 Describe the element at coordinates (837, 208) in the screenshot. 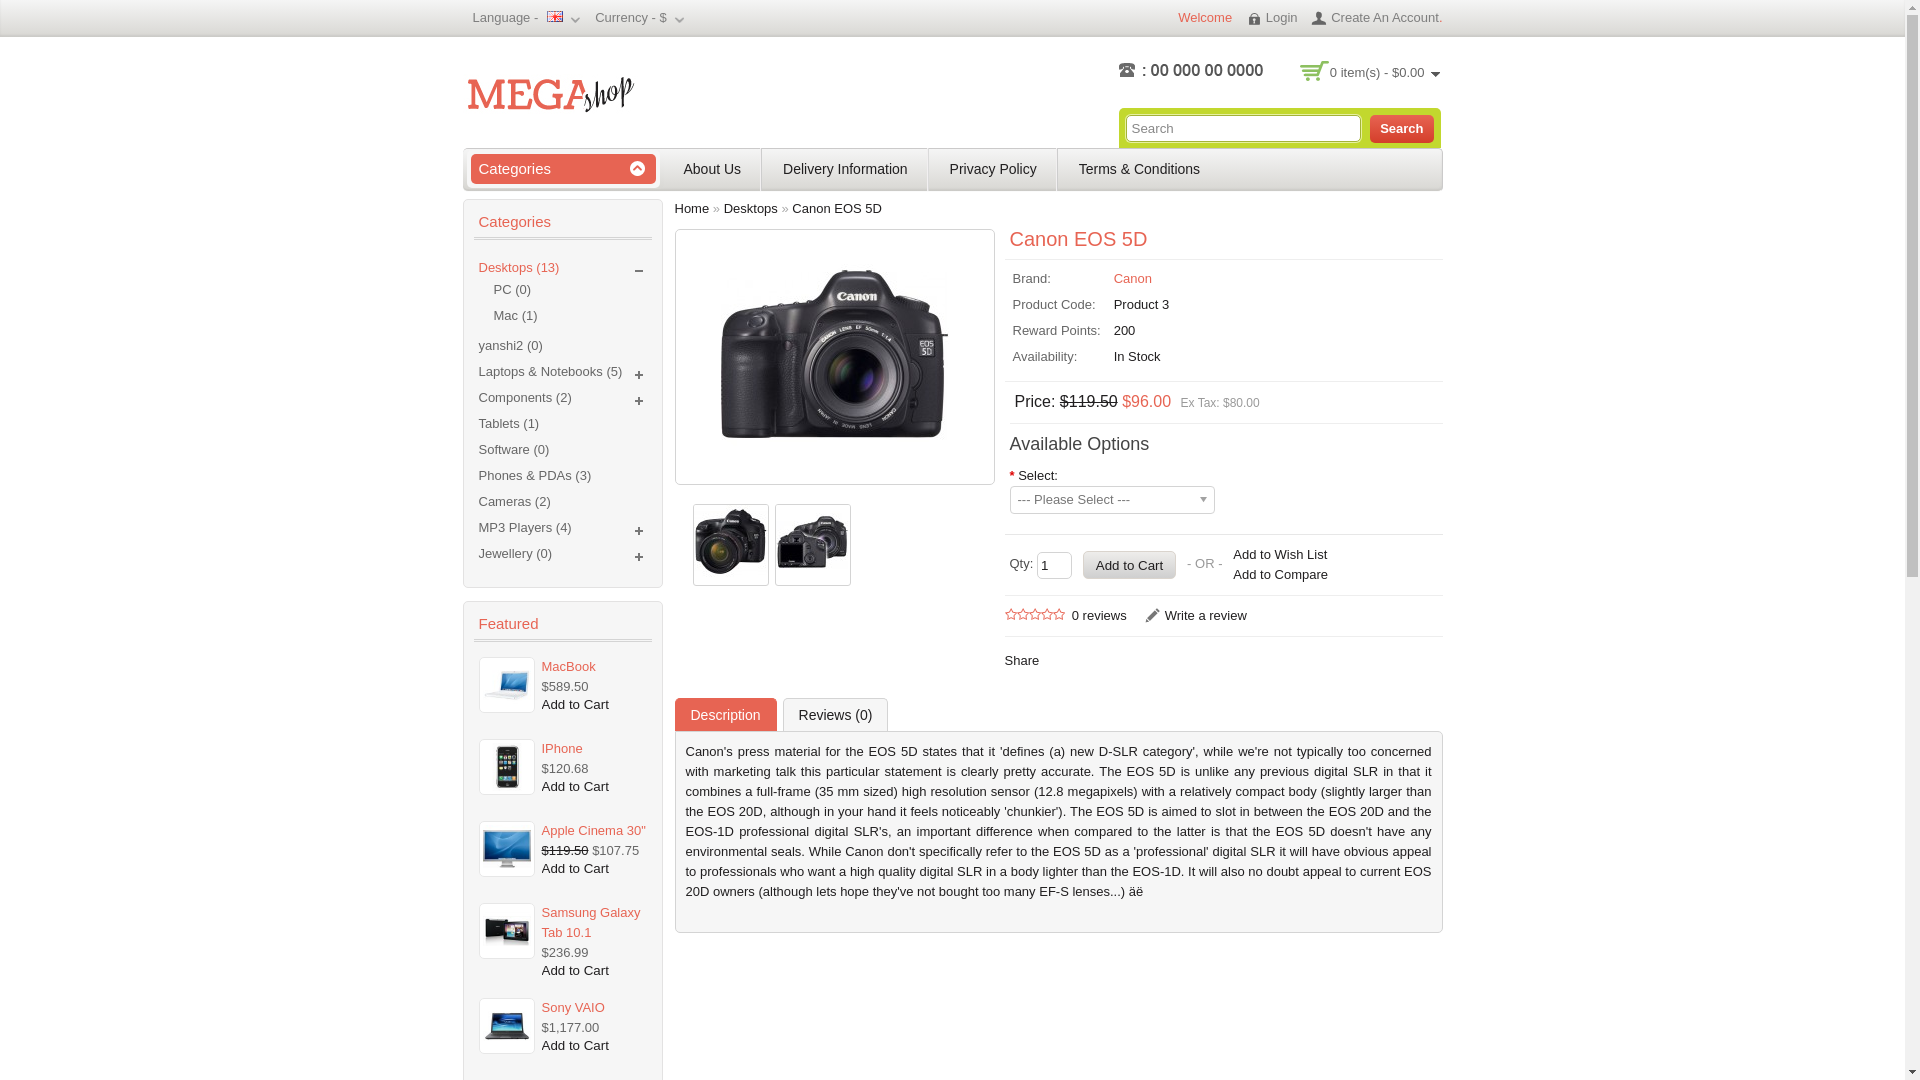

I see `Canon EOS 5D` at that location.